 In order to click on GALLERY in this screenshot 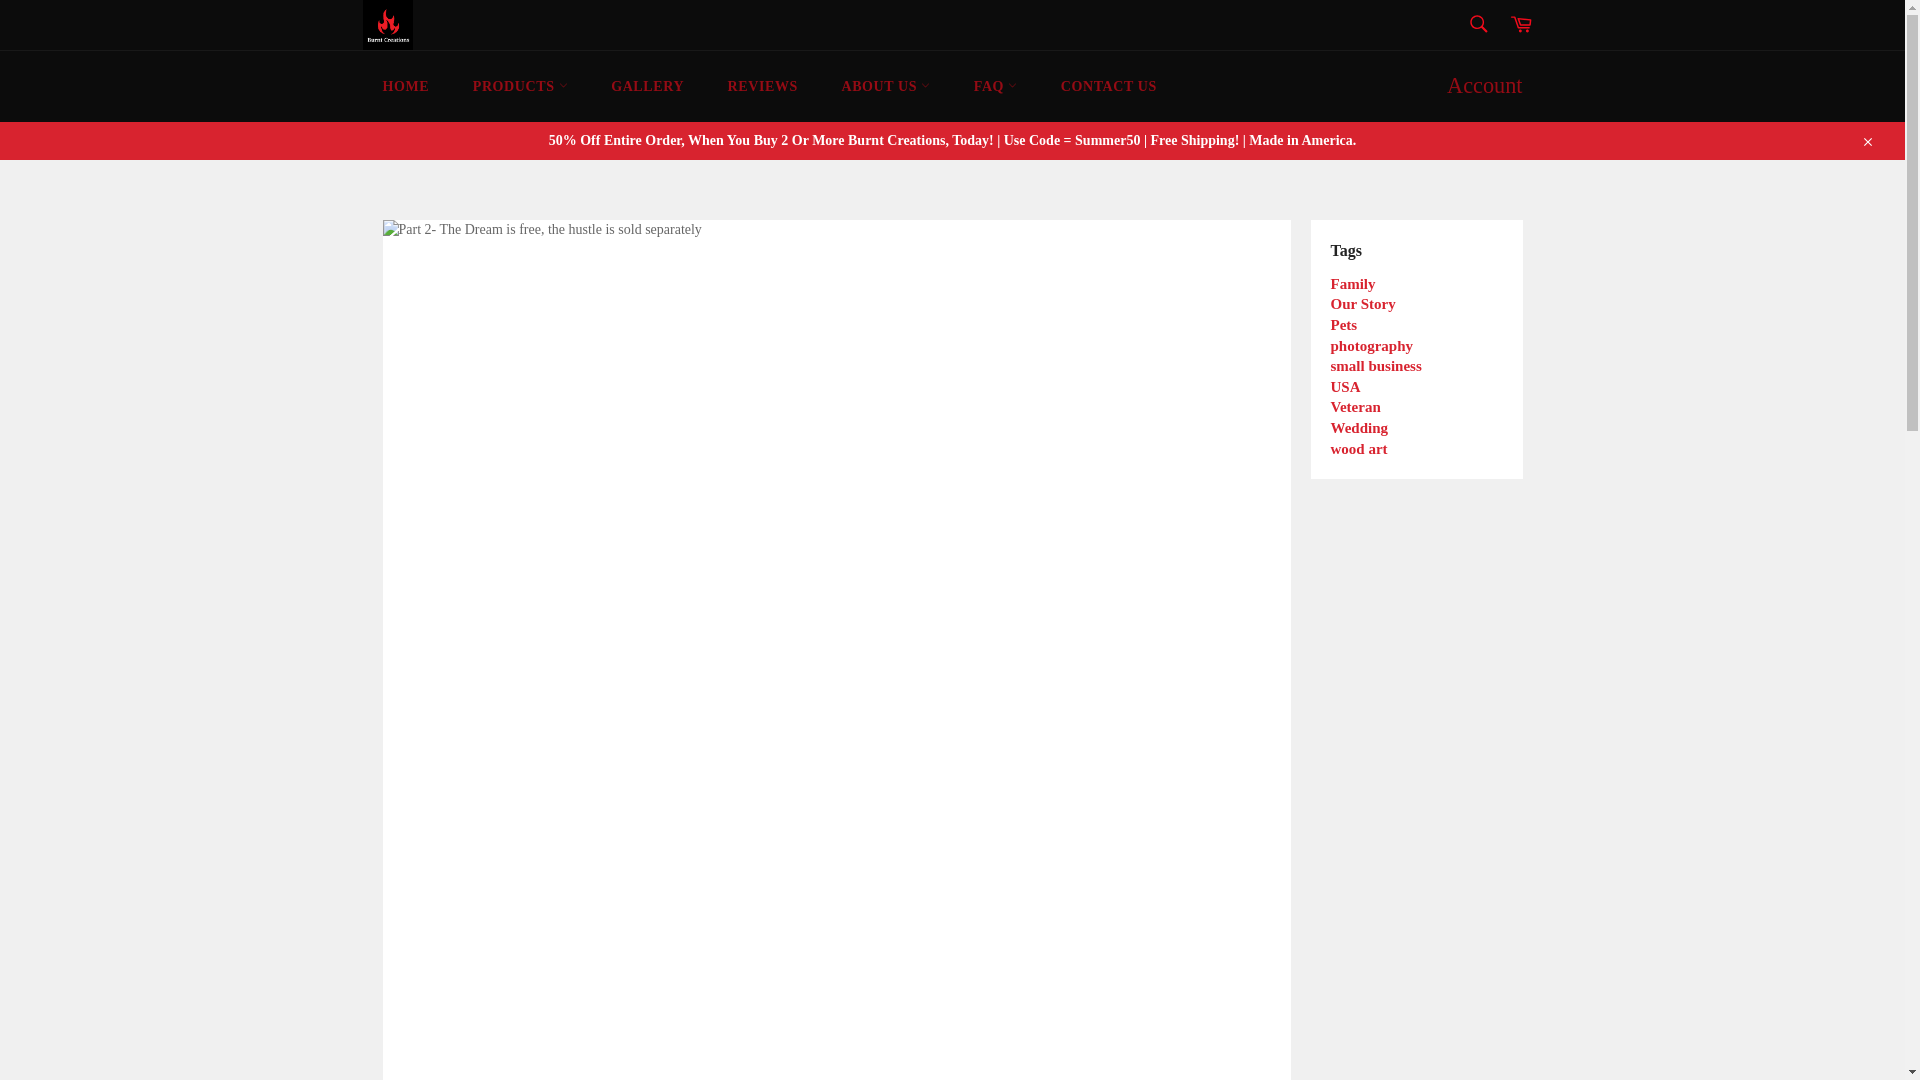, I will do `click(648, 86)`.